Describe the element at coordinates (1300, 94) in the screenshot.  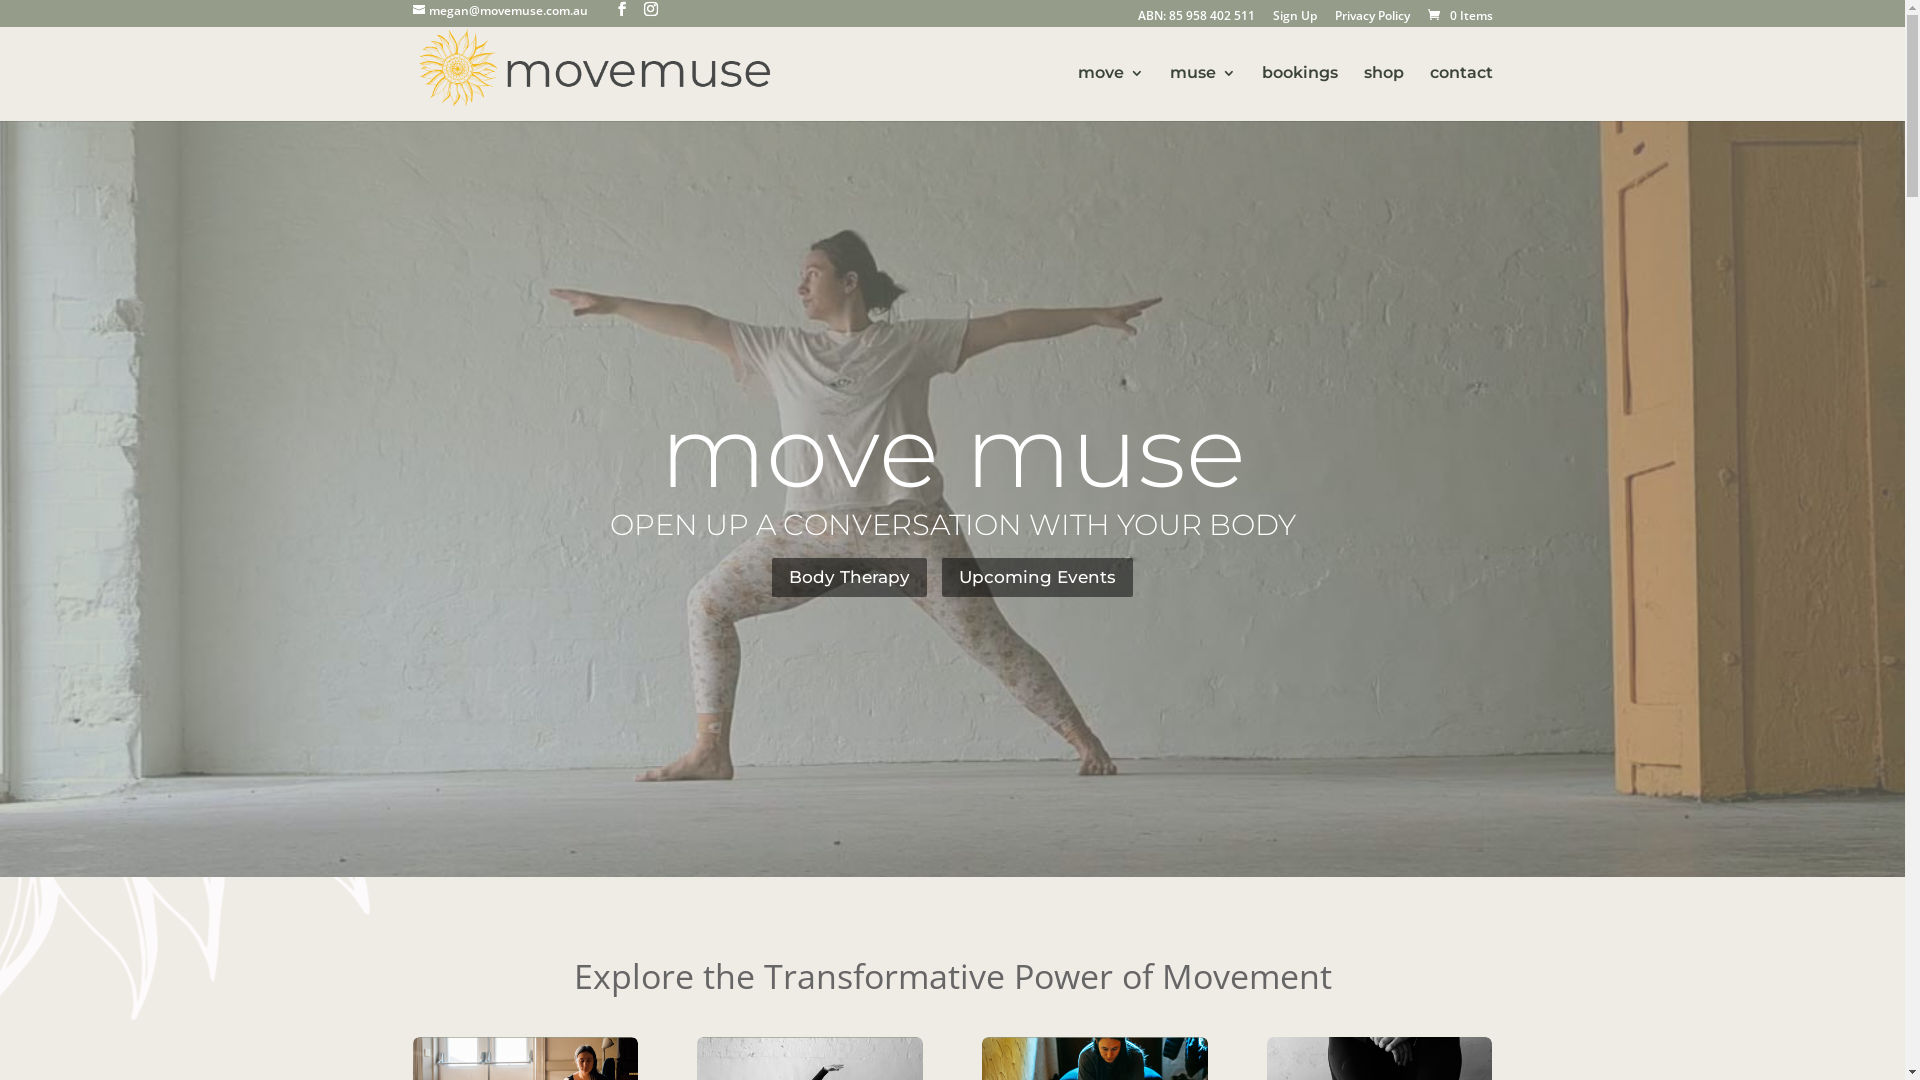
I see `bookings` at that location.